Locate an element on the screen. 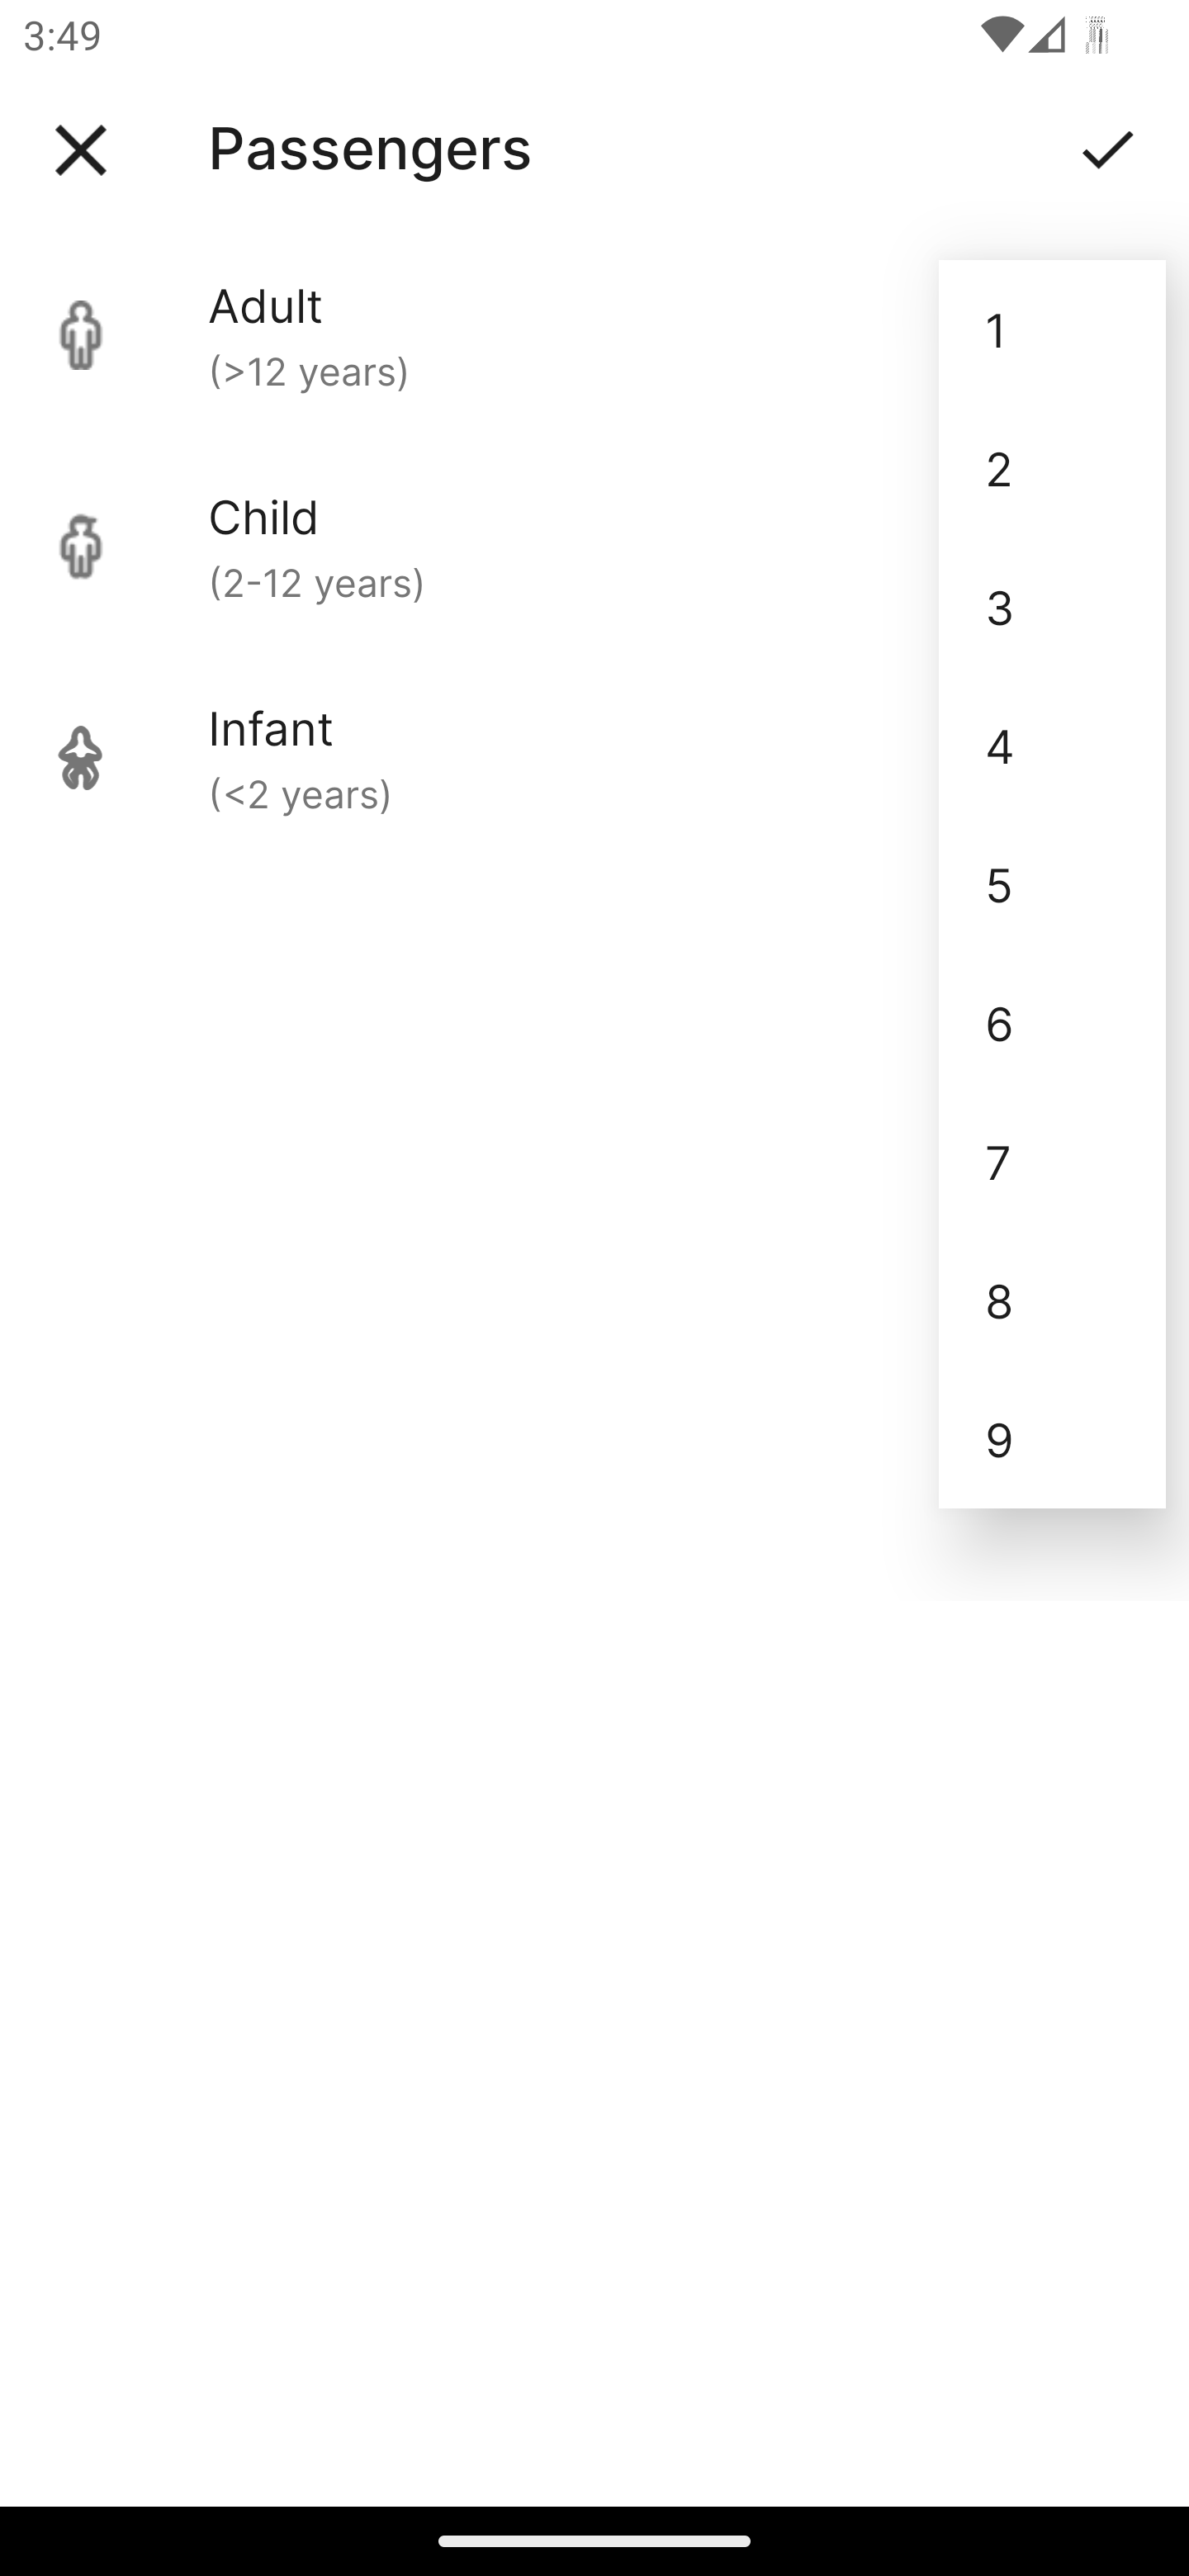 This screenshot has height=2576, width=1189. 8 is located at coordinates (1052, 1300).